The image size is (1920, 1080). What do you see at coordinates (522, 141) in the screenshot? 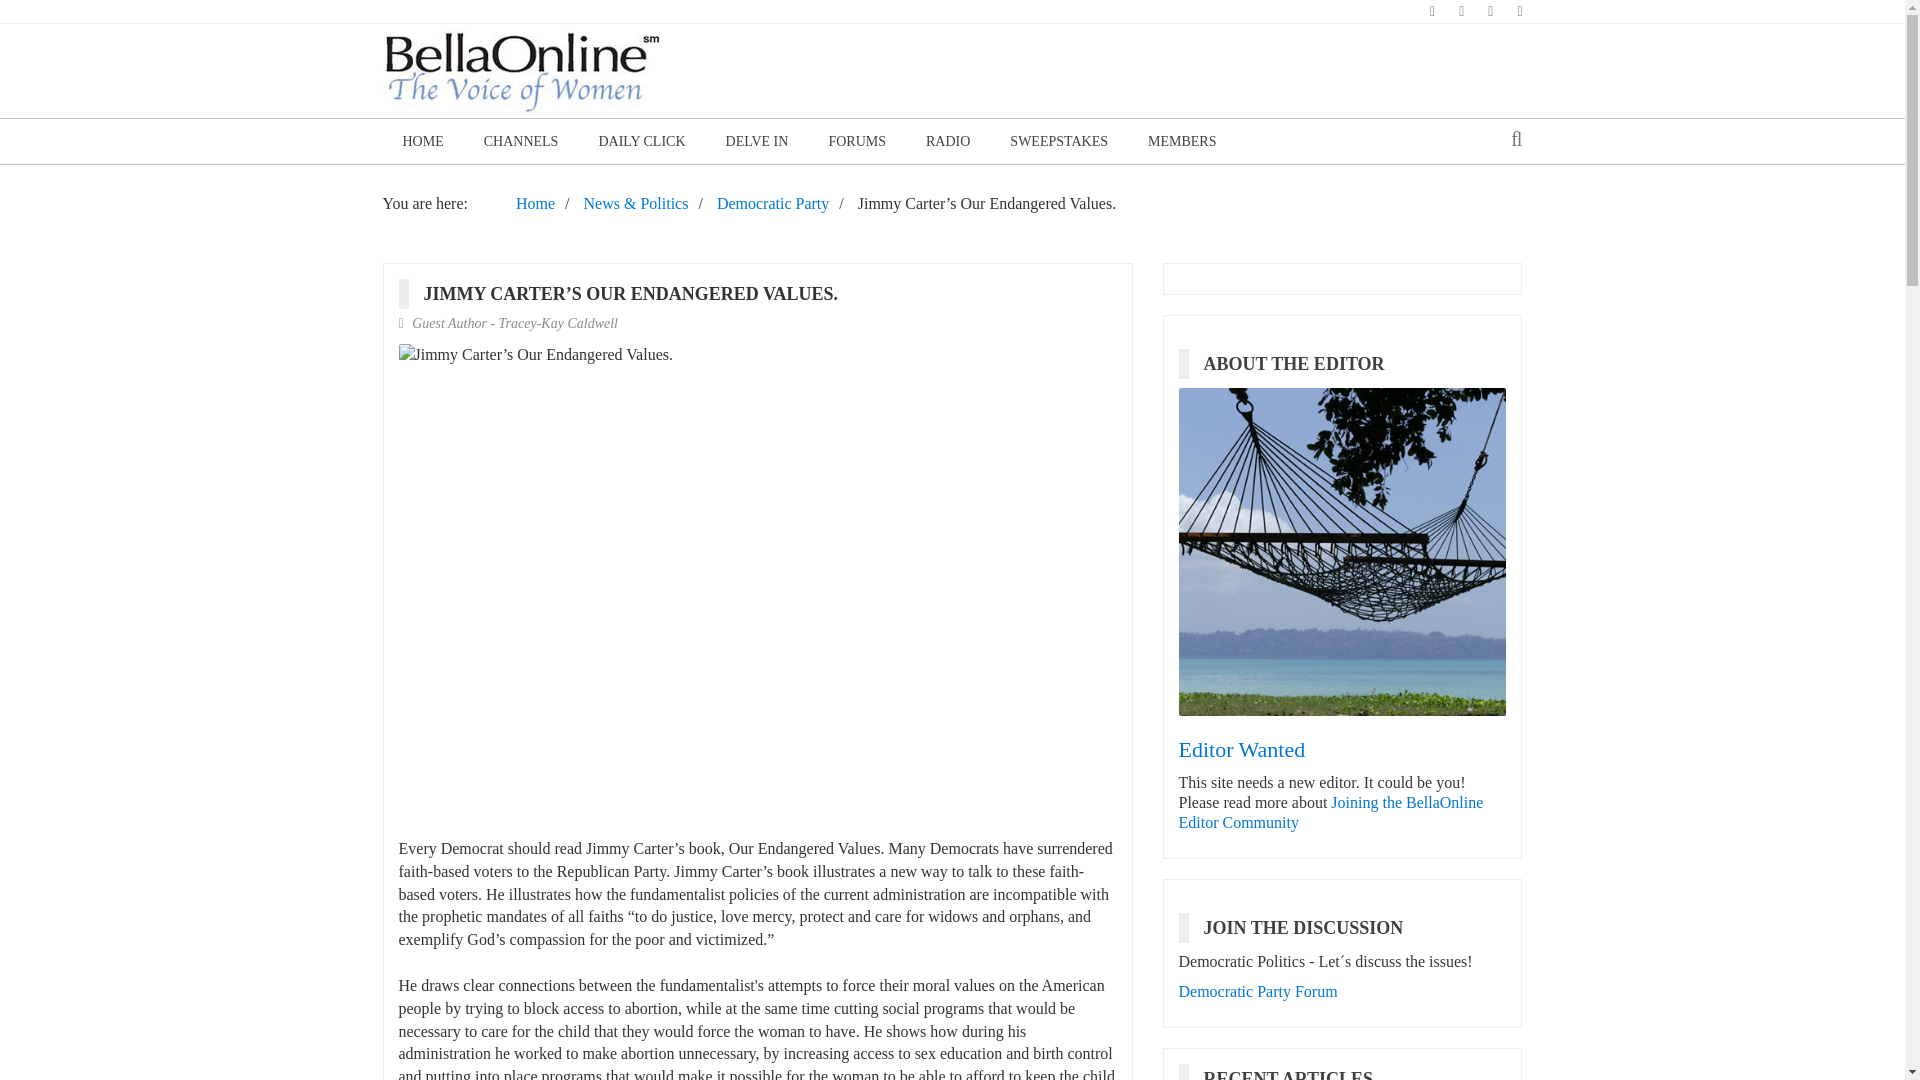
I see `CHANNELS` at bounding box center [522, 141].